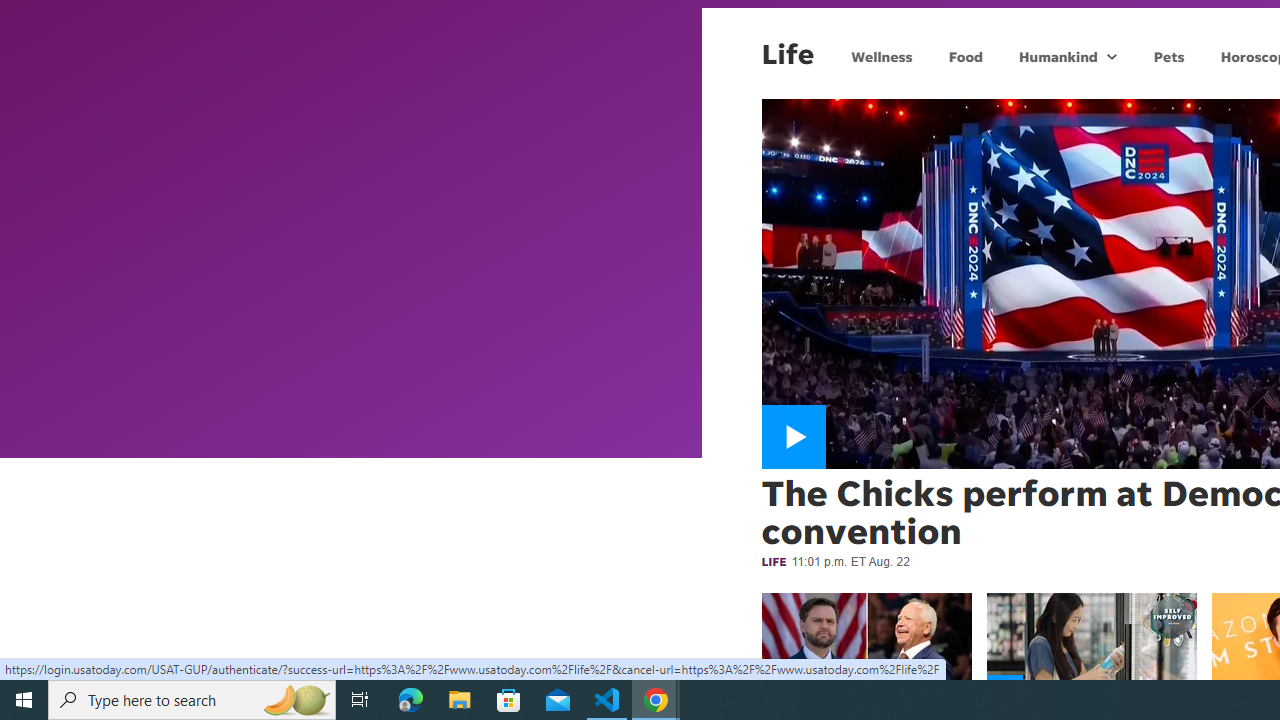  What do you see at coordinates (1056, 56) in the screenshot?
I see `Humankind` at bounding box center [1056, 56].